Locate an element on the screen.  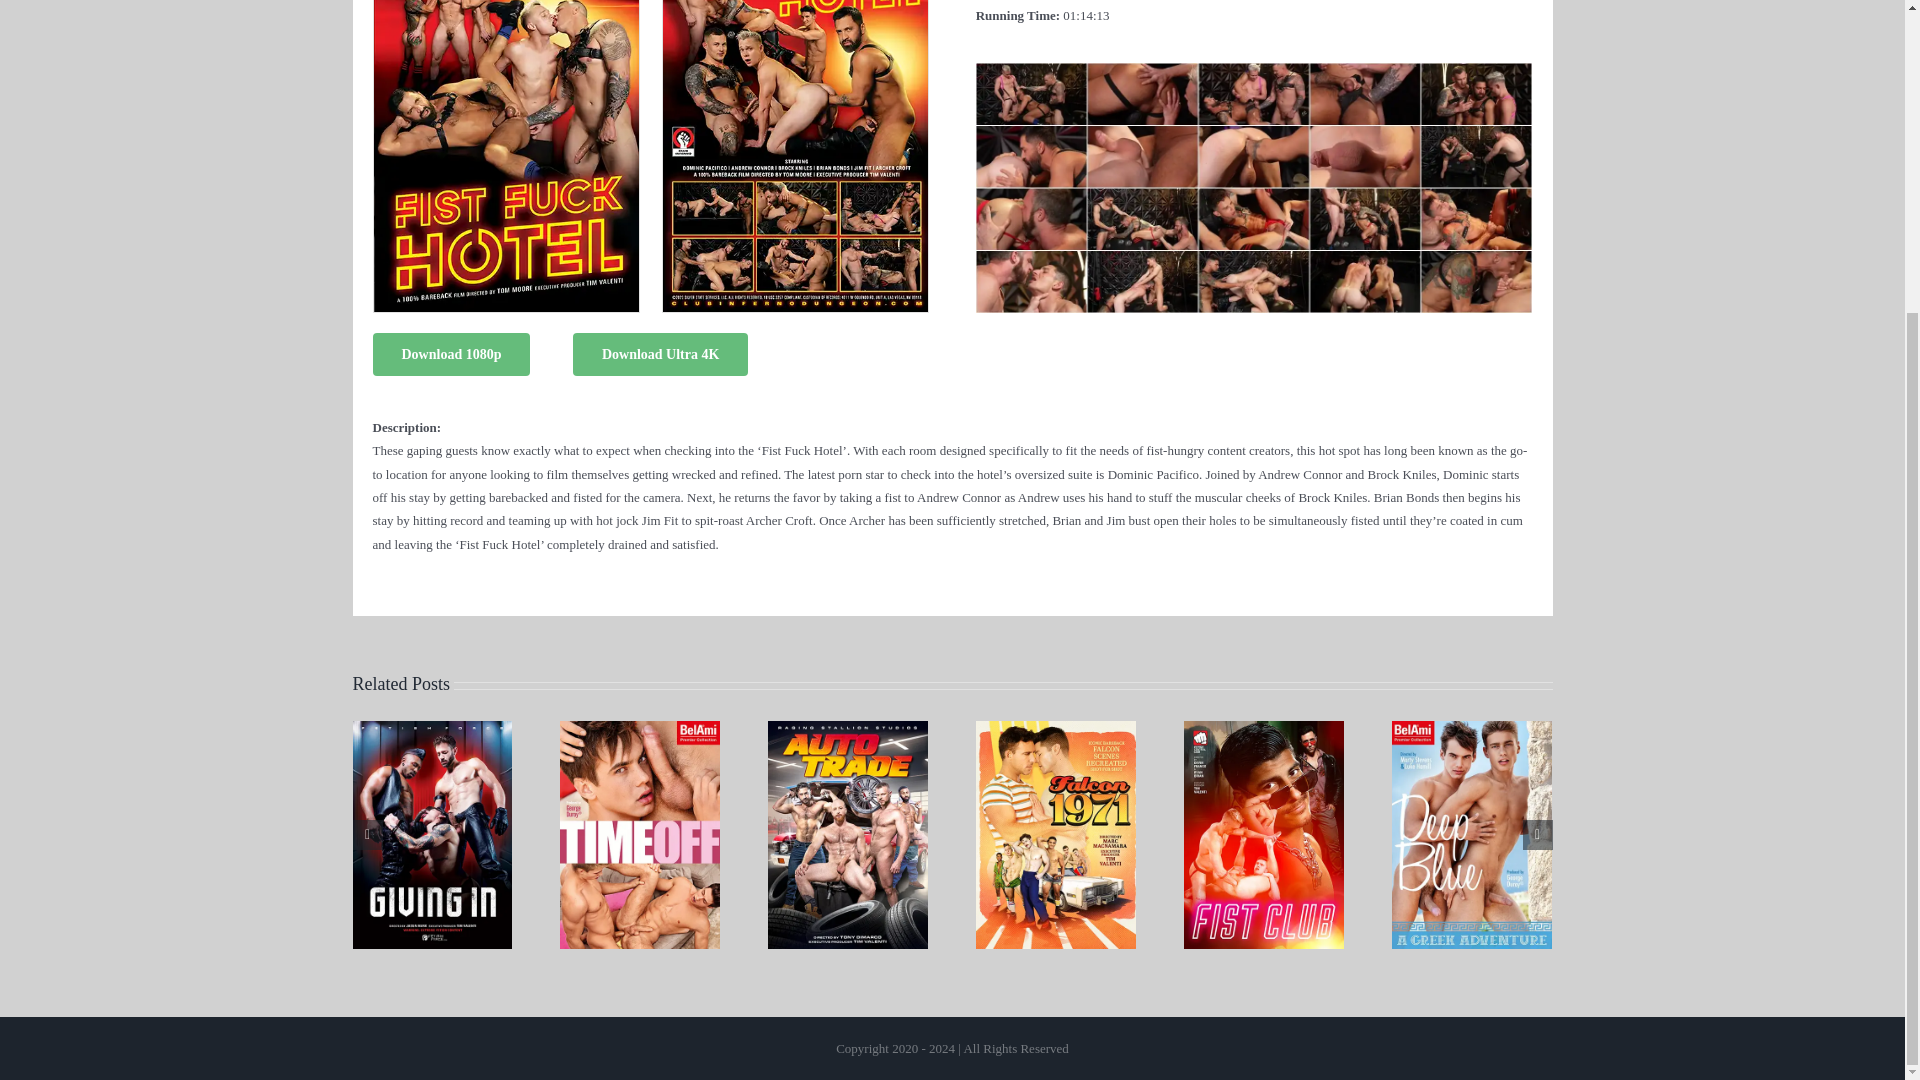
Download Ultra 4K is located at coordinates (660, 354).